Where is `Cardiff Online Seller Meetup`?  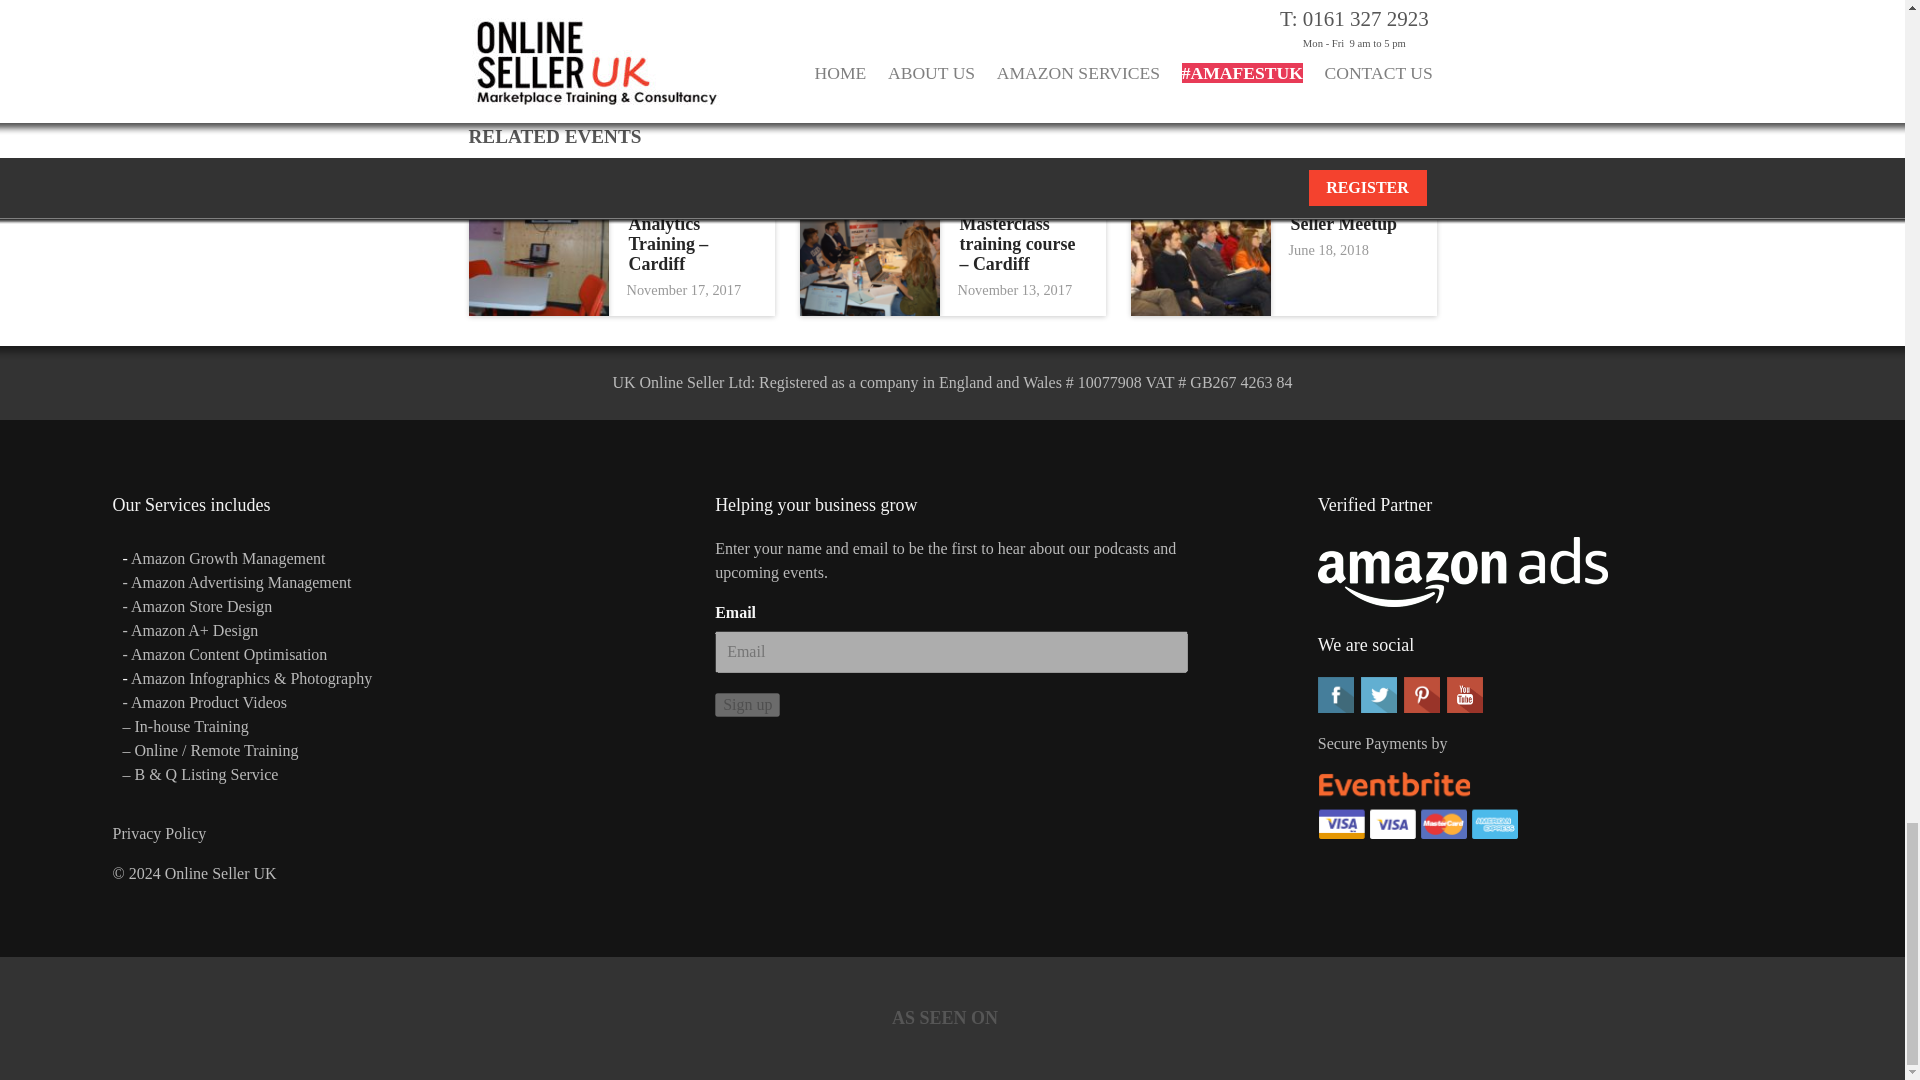
Cardiff Online Seller Meetup is located at coordinates (1353, 215).